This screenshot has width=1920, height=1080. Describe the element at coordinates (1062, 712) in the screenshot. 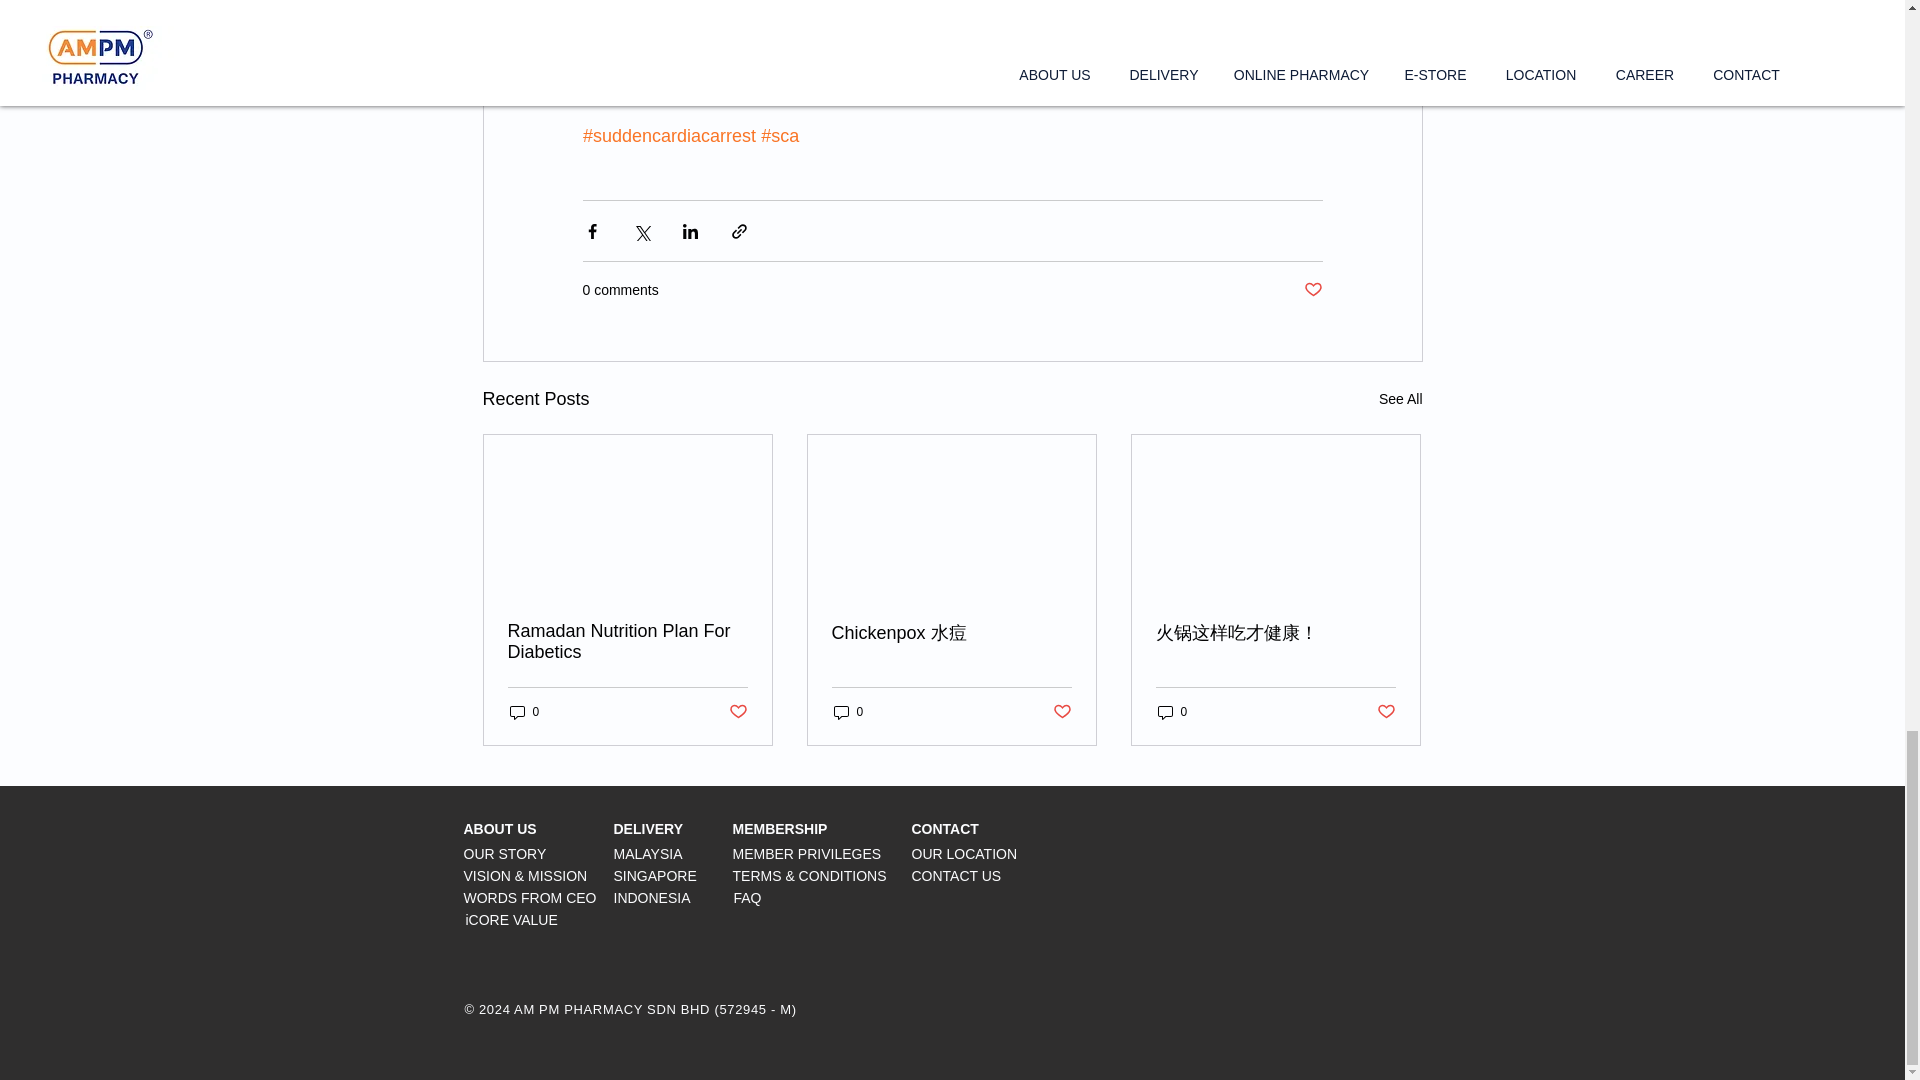

I see `Post not marked as liked` at that location.